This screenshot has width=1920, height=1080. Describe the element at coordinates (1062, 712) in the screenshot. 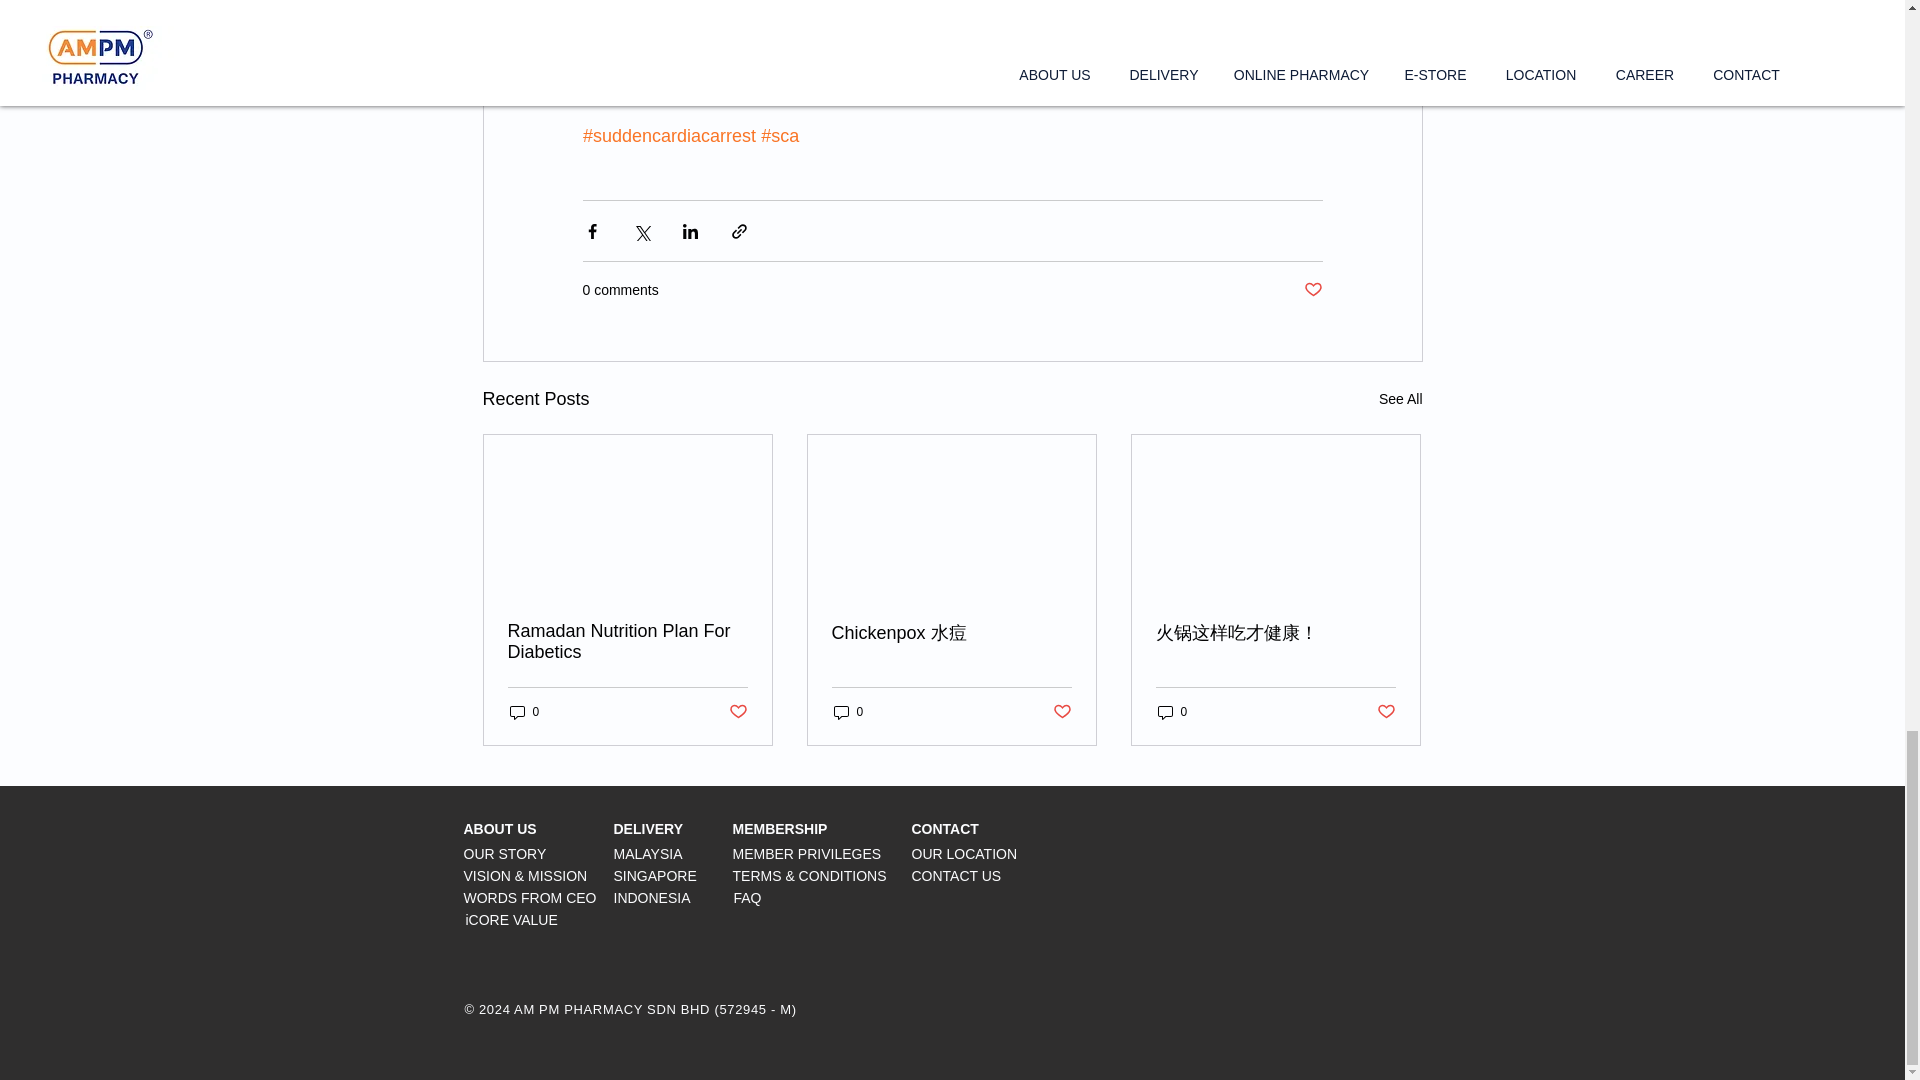

I see `Post not marked as liked` at that location.